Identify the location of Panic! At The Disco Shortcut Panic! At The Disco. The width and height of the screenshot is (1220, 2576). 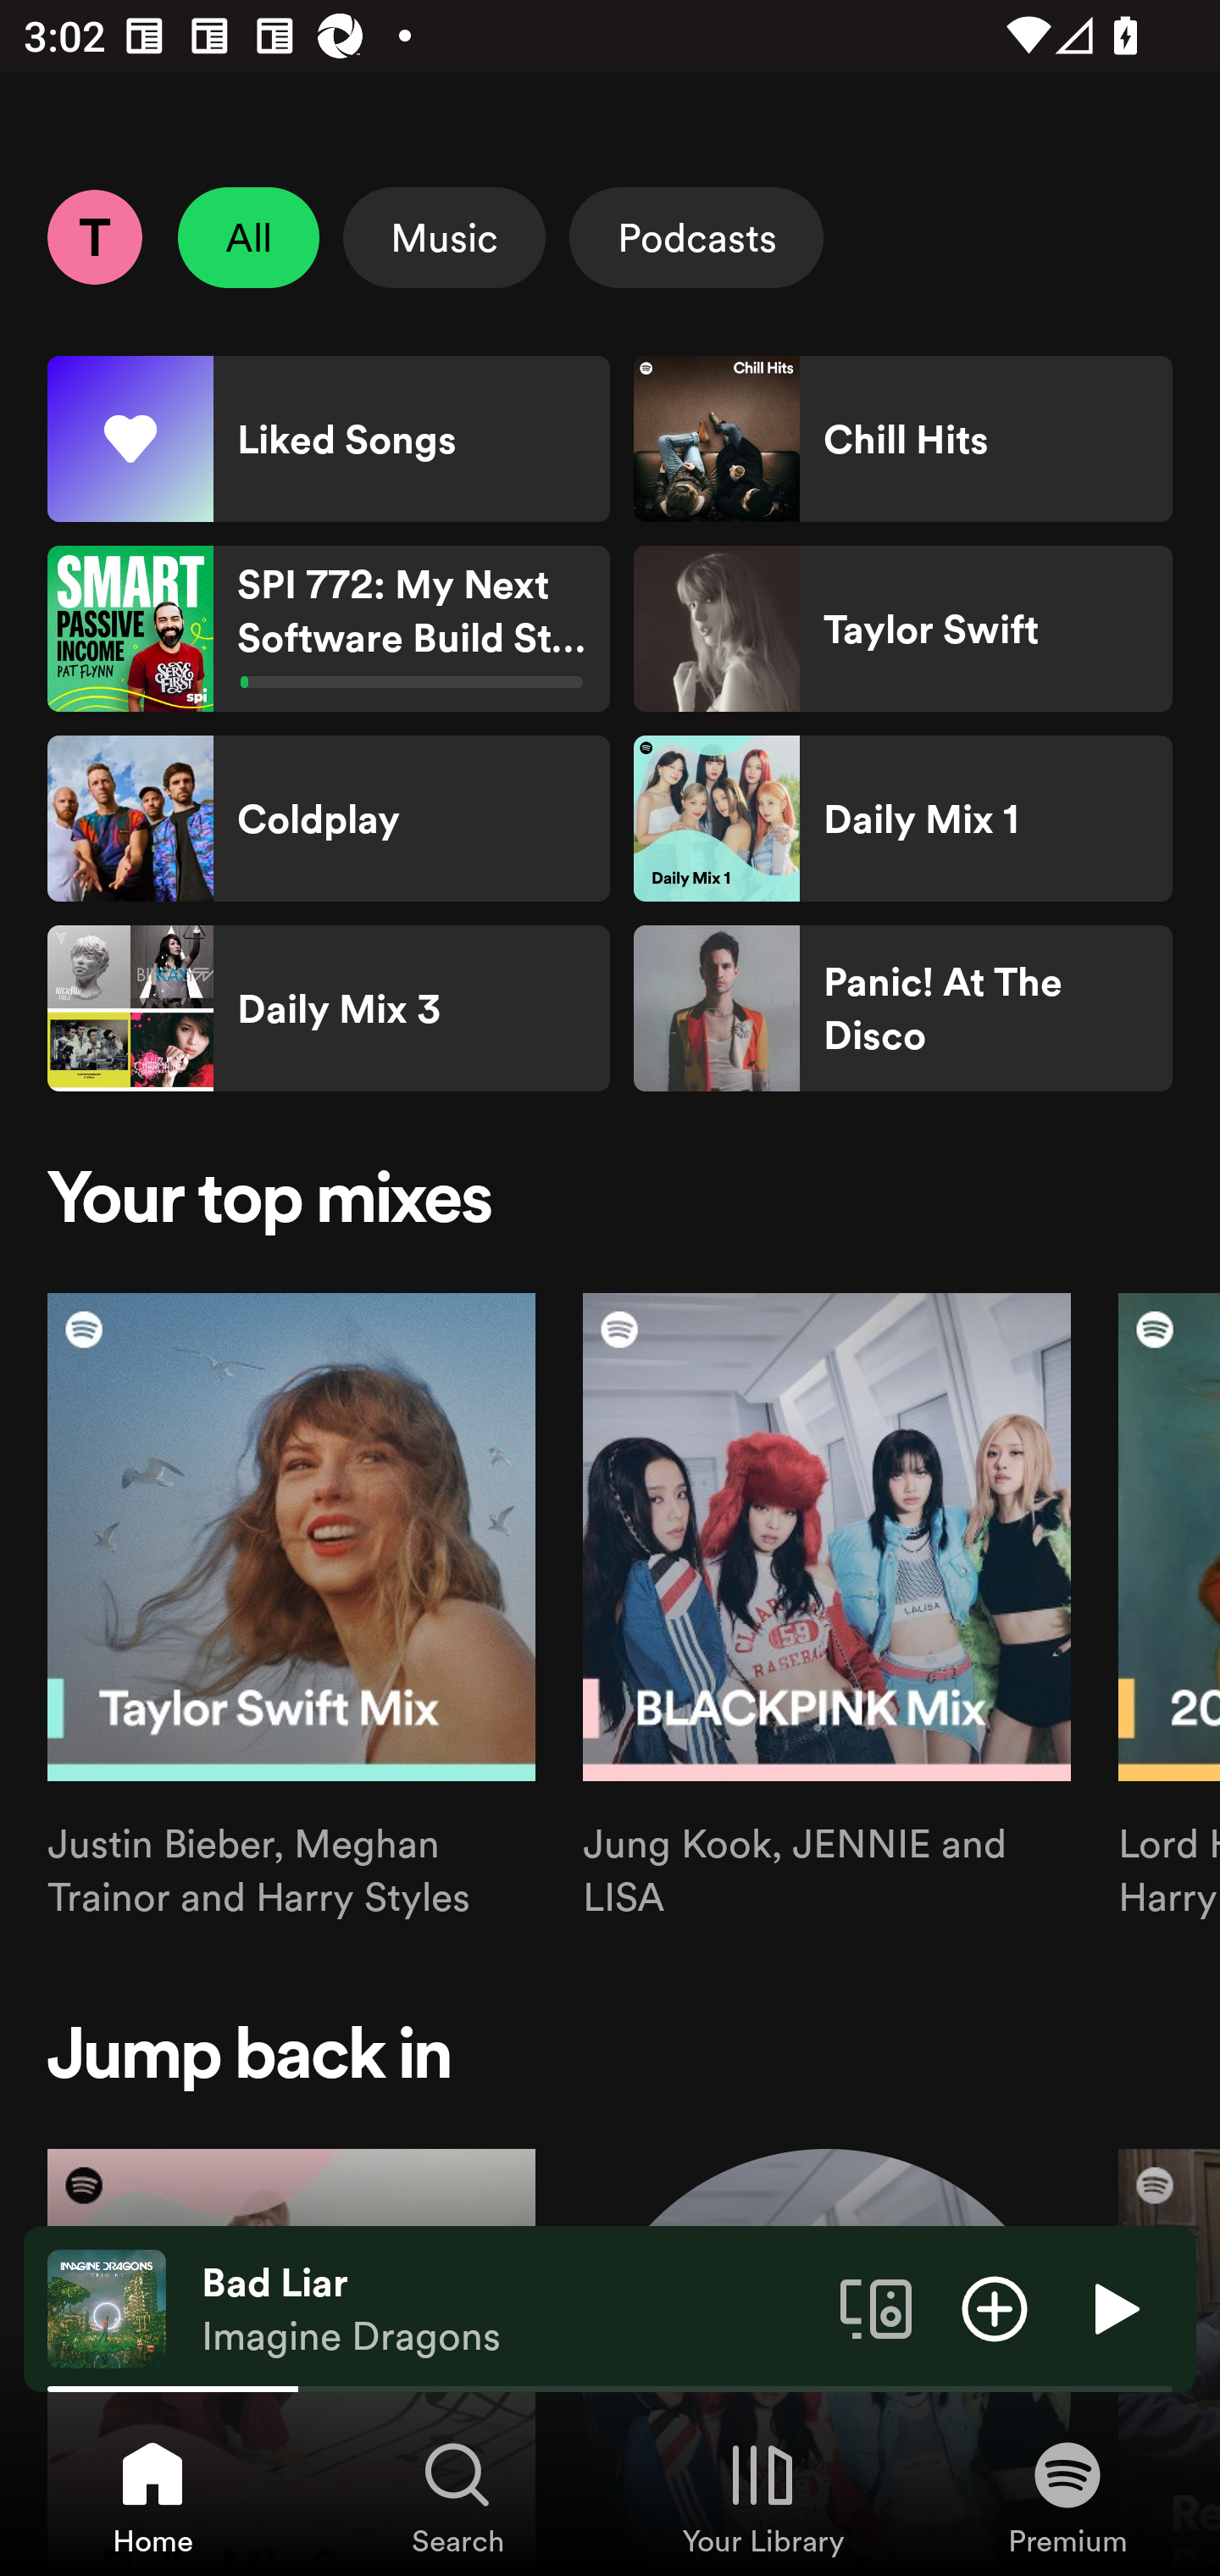
(902, 1008).